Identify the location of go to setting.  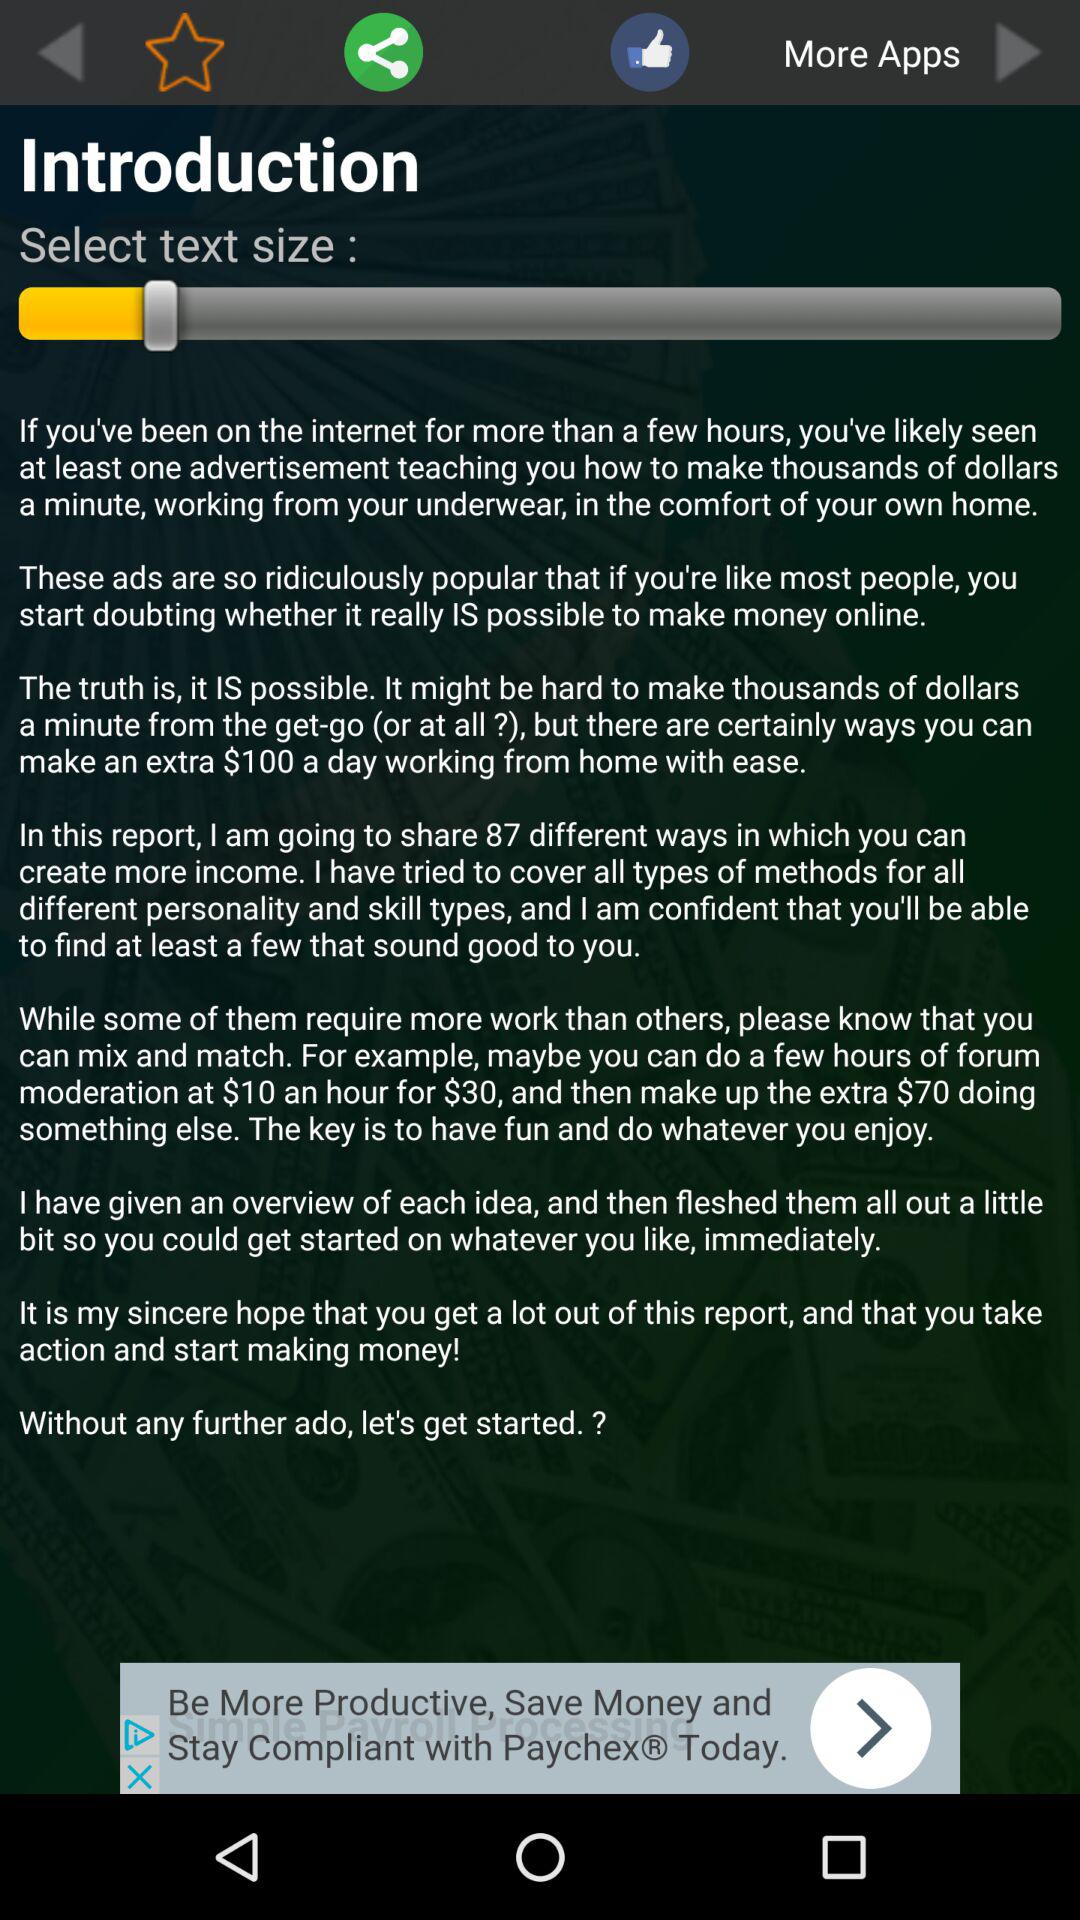
(384, 52).